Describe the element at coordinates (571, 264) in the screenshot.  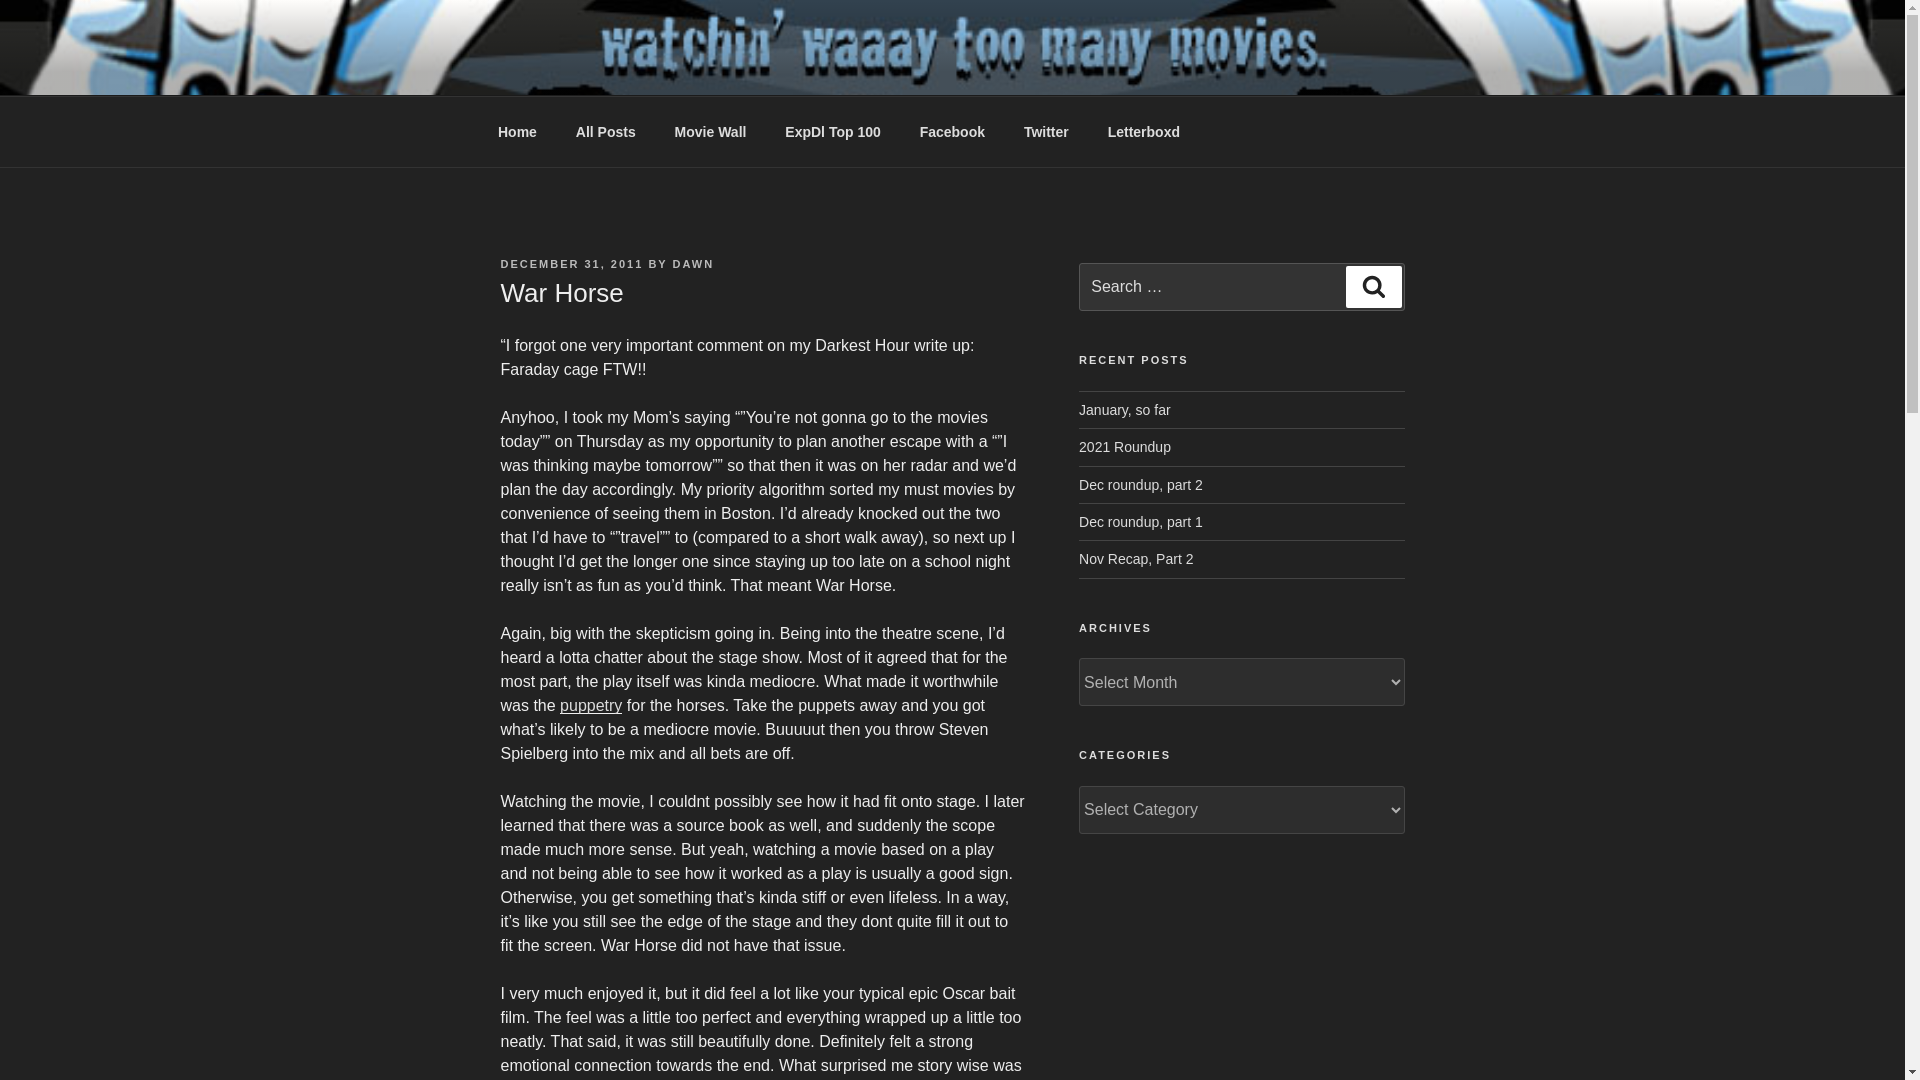
I see `DECEMBER 31, 2011` at that location.